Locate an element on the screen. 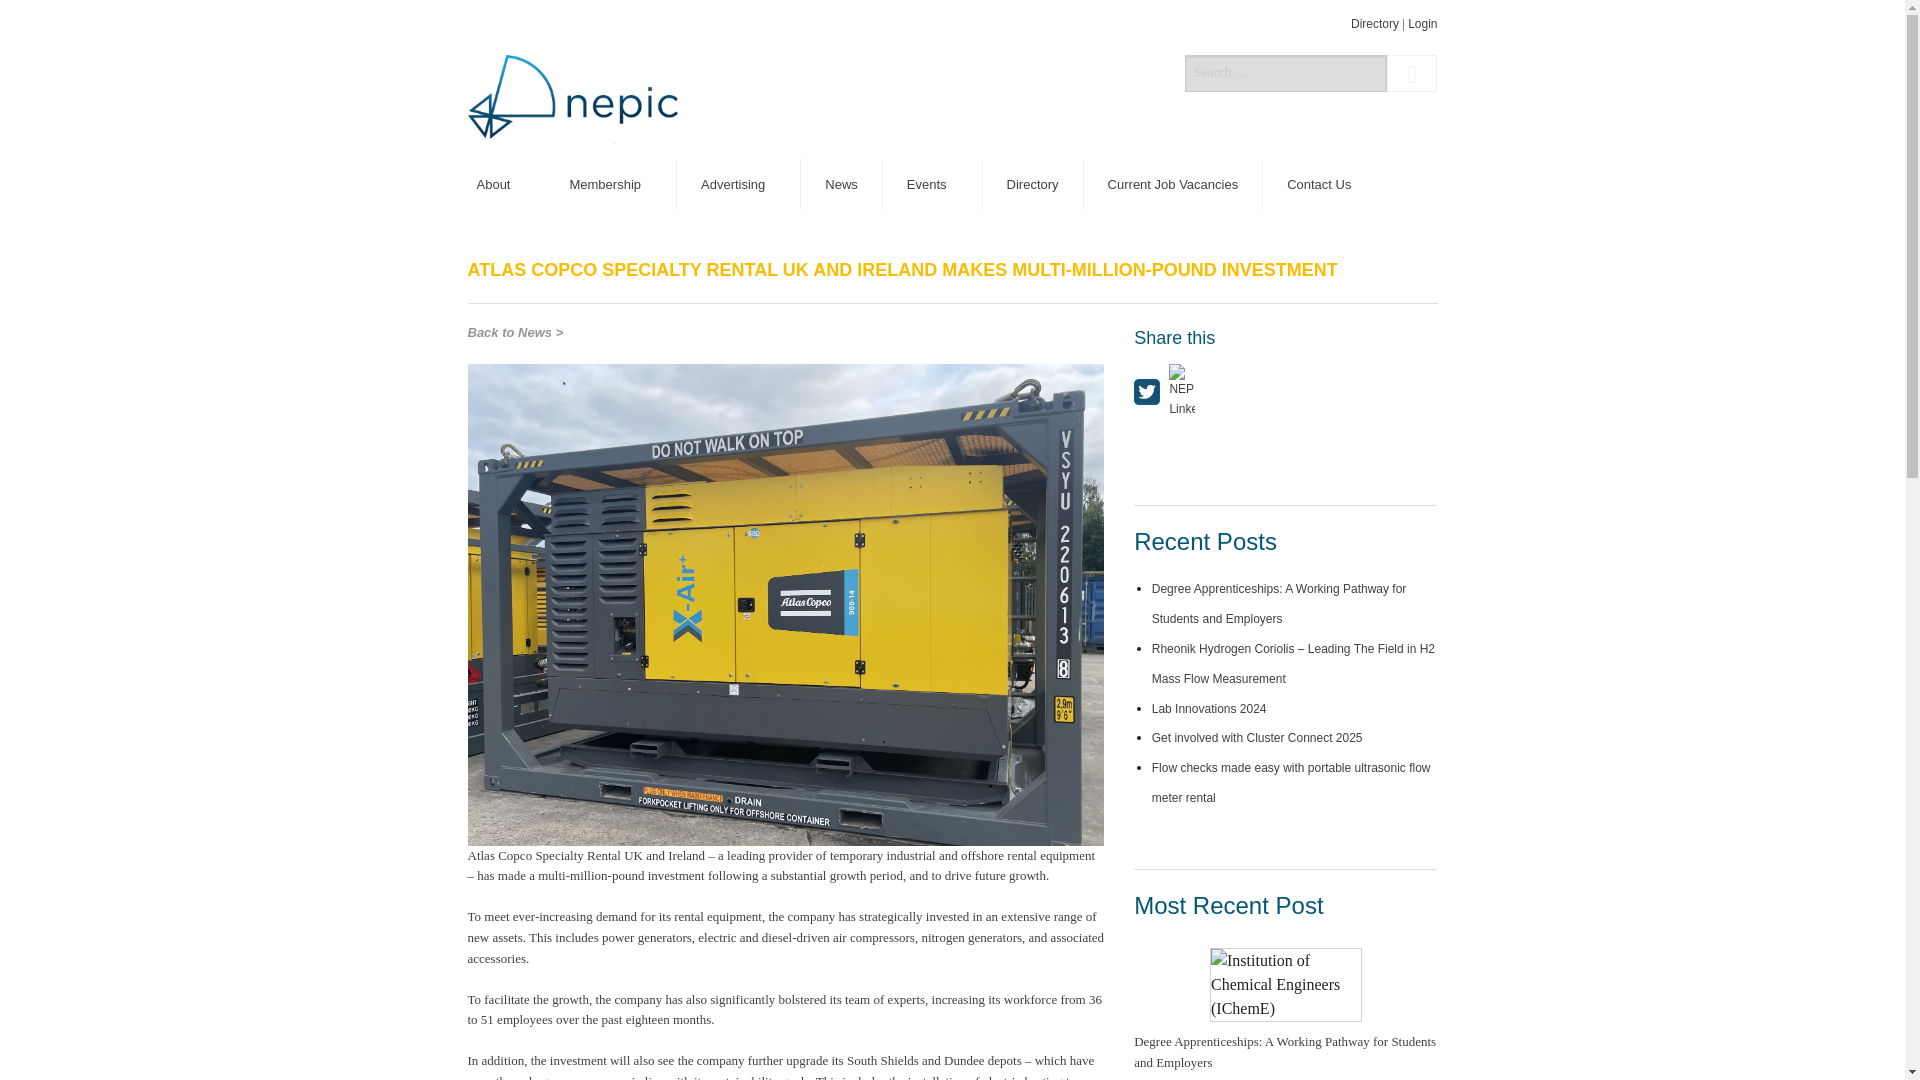 This screenshot has height=1080, width=1920. Benefits is located at coordinates (611, 235).